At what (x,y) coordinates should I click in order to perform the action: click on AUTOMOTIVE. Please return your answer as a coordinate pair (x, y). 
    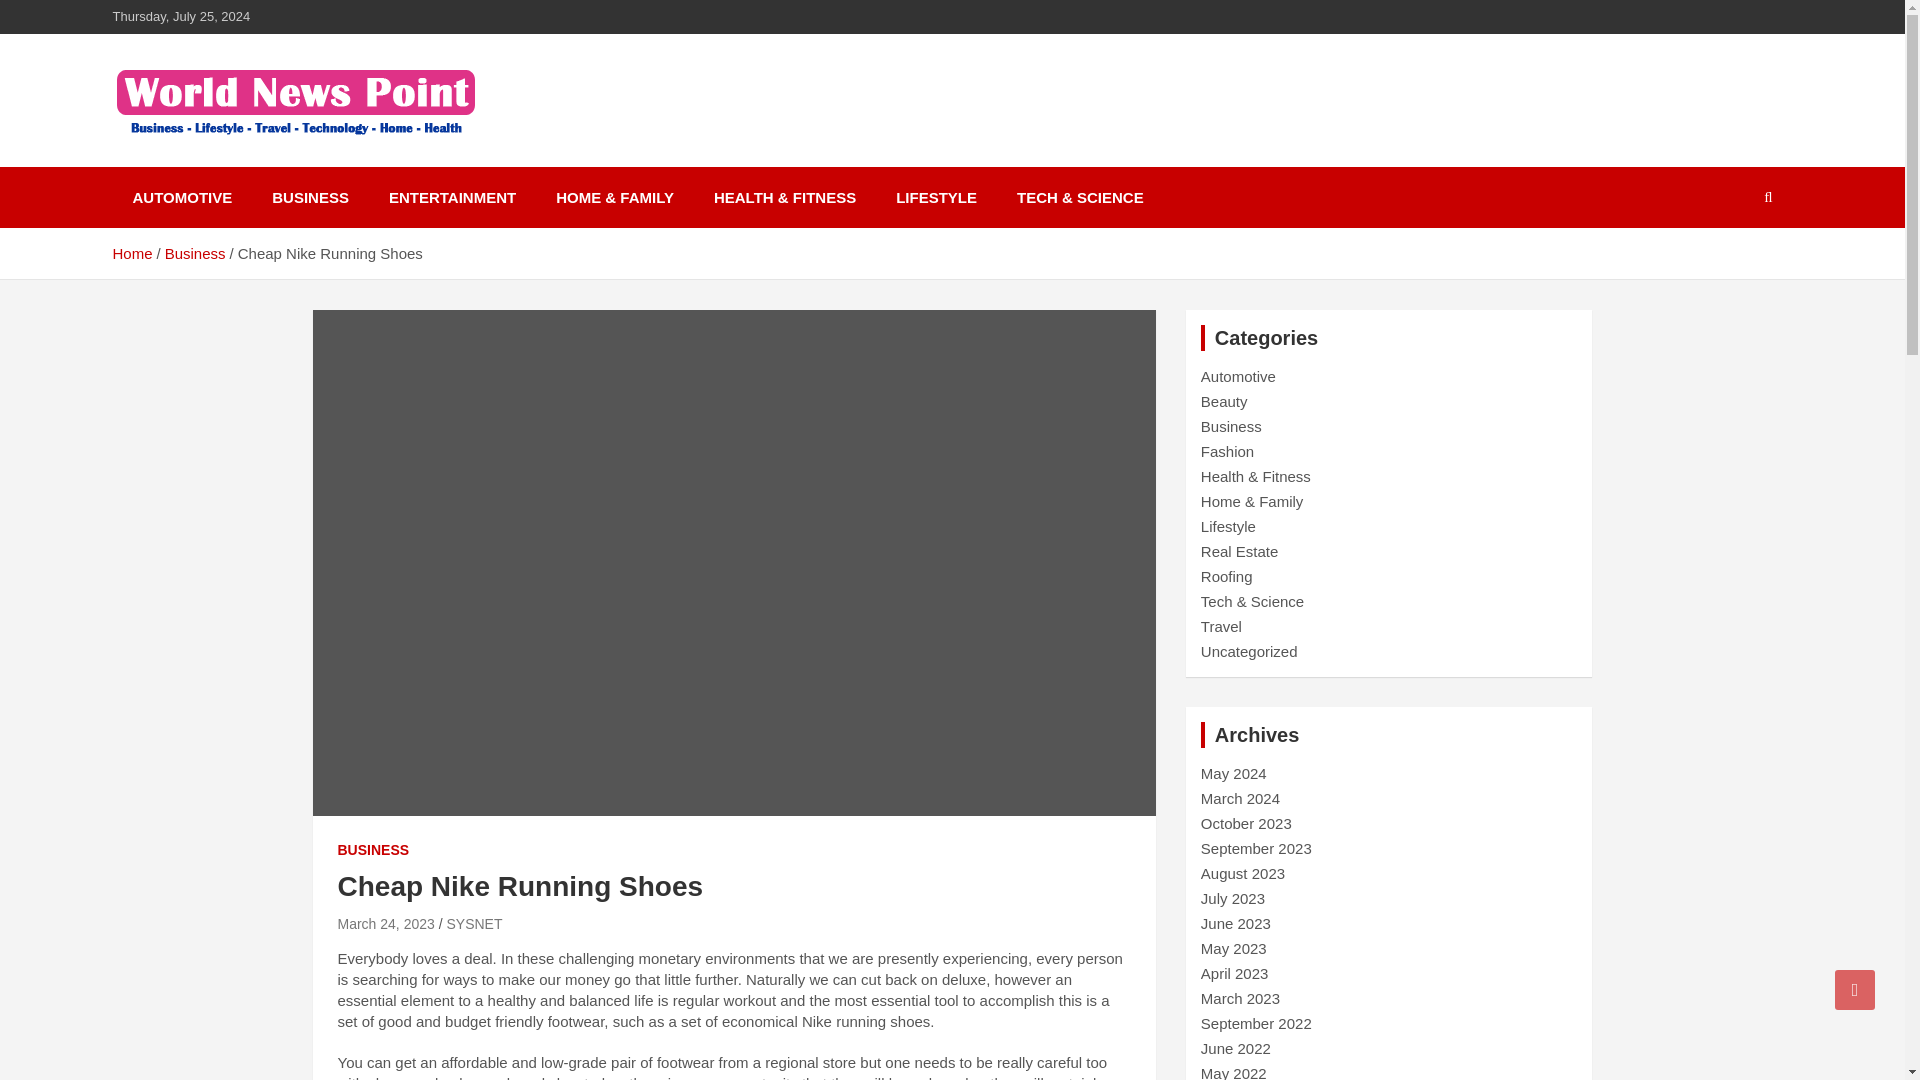
    Looking at the image, I should click on (181, 197).